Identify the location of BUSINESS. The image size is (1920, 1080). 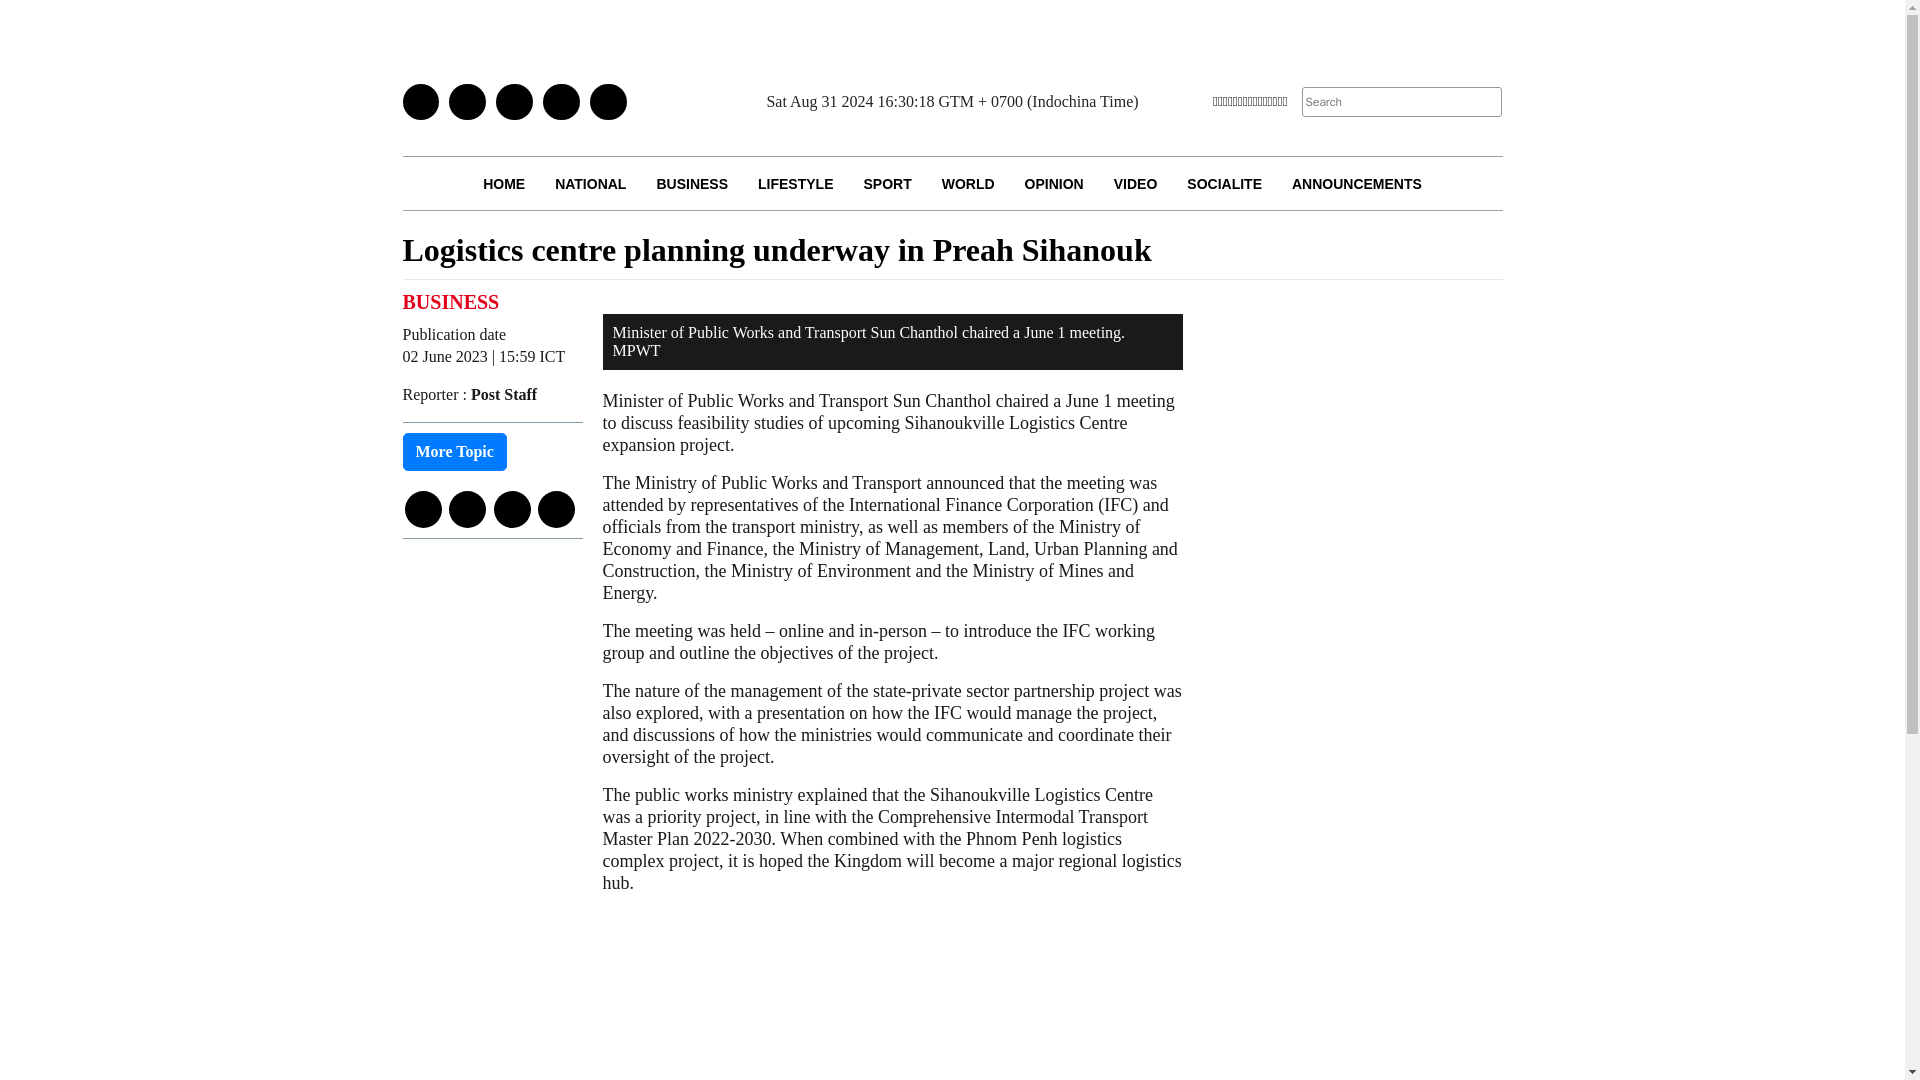
(692, 182).